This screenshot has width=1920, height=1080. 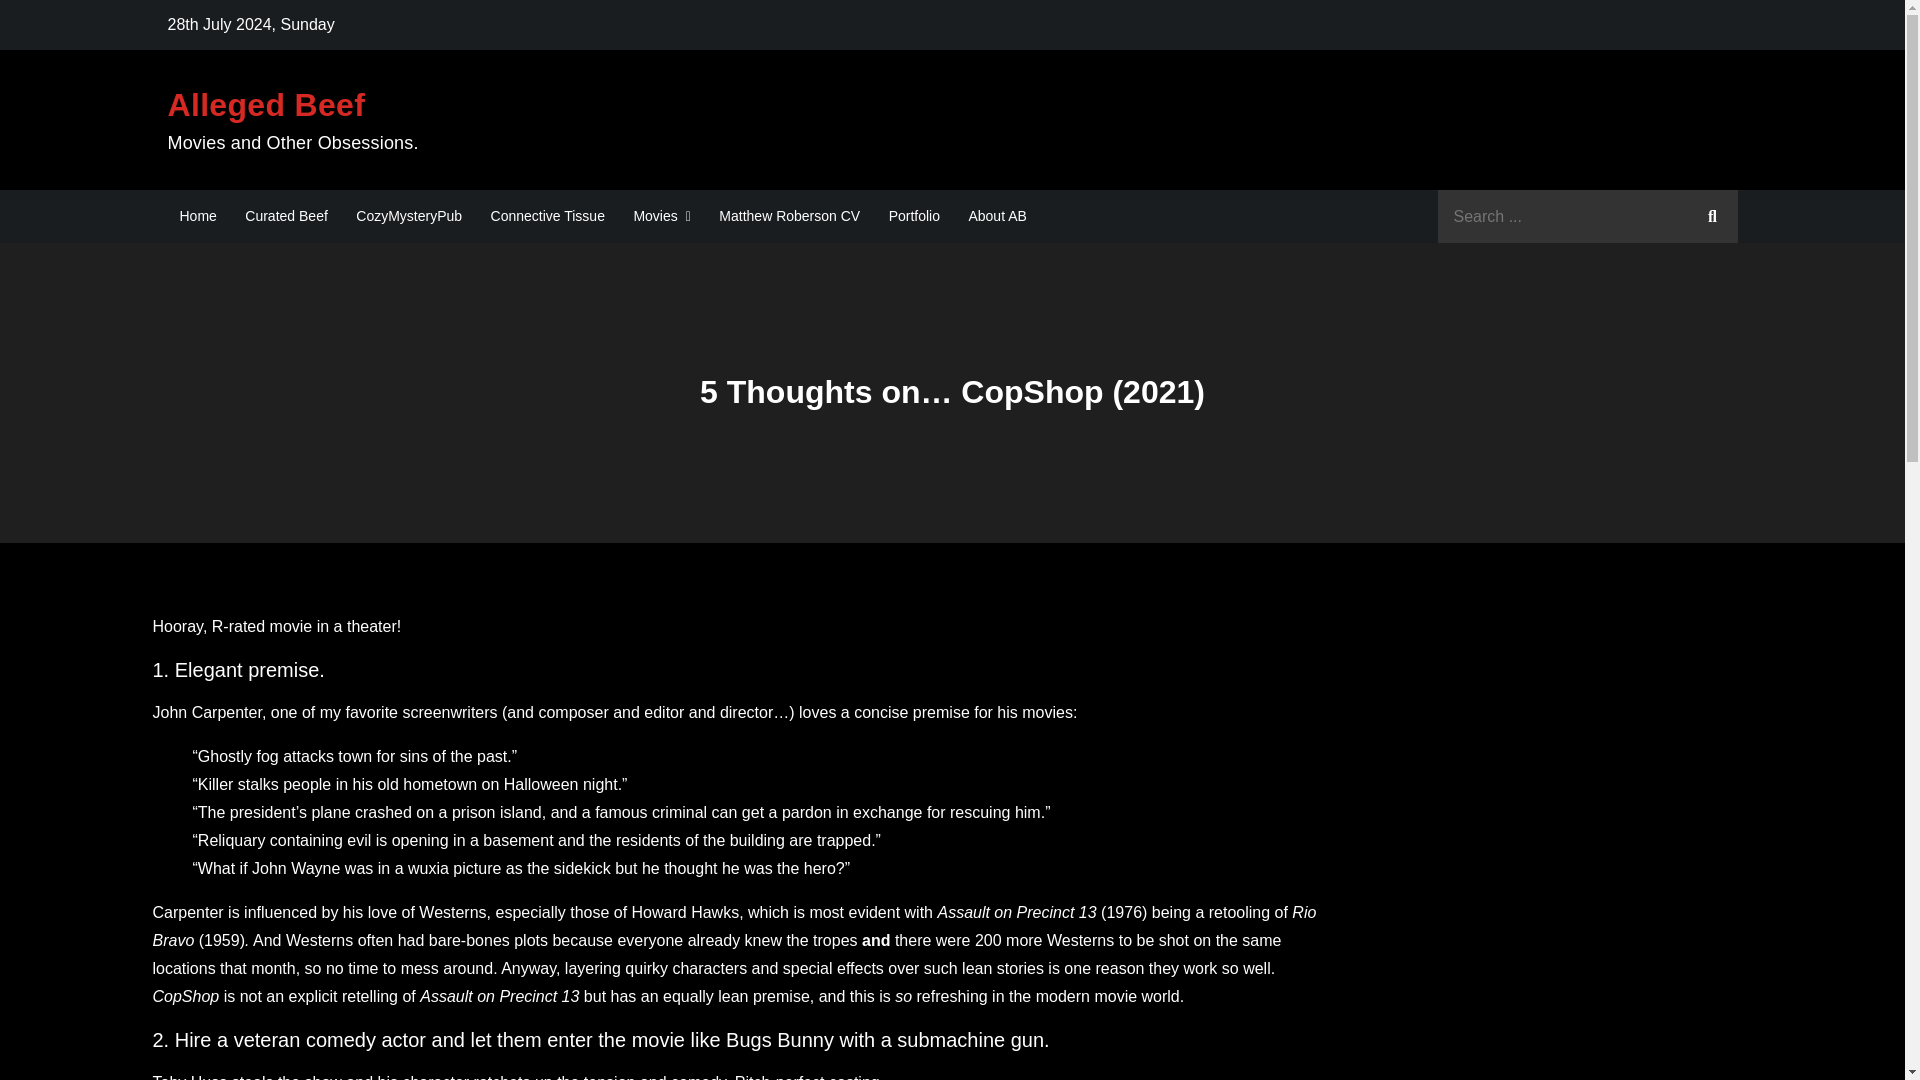 What do you see at coordinates (1588, 216) in the screenshot?
I see `Search for:` at bounding box center [1588, 216].